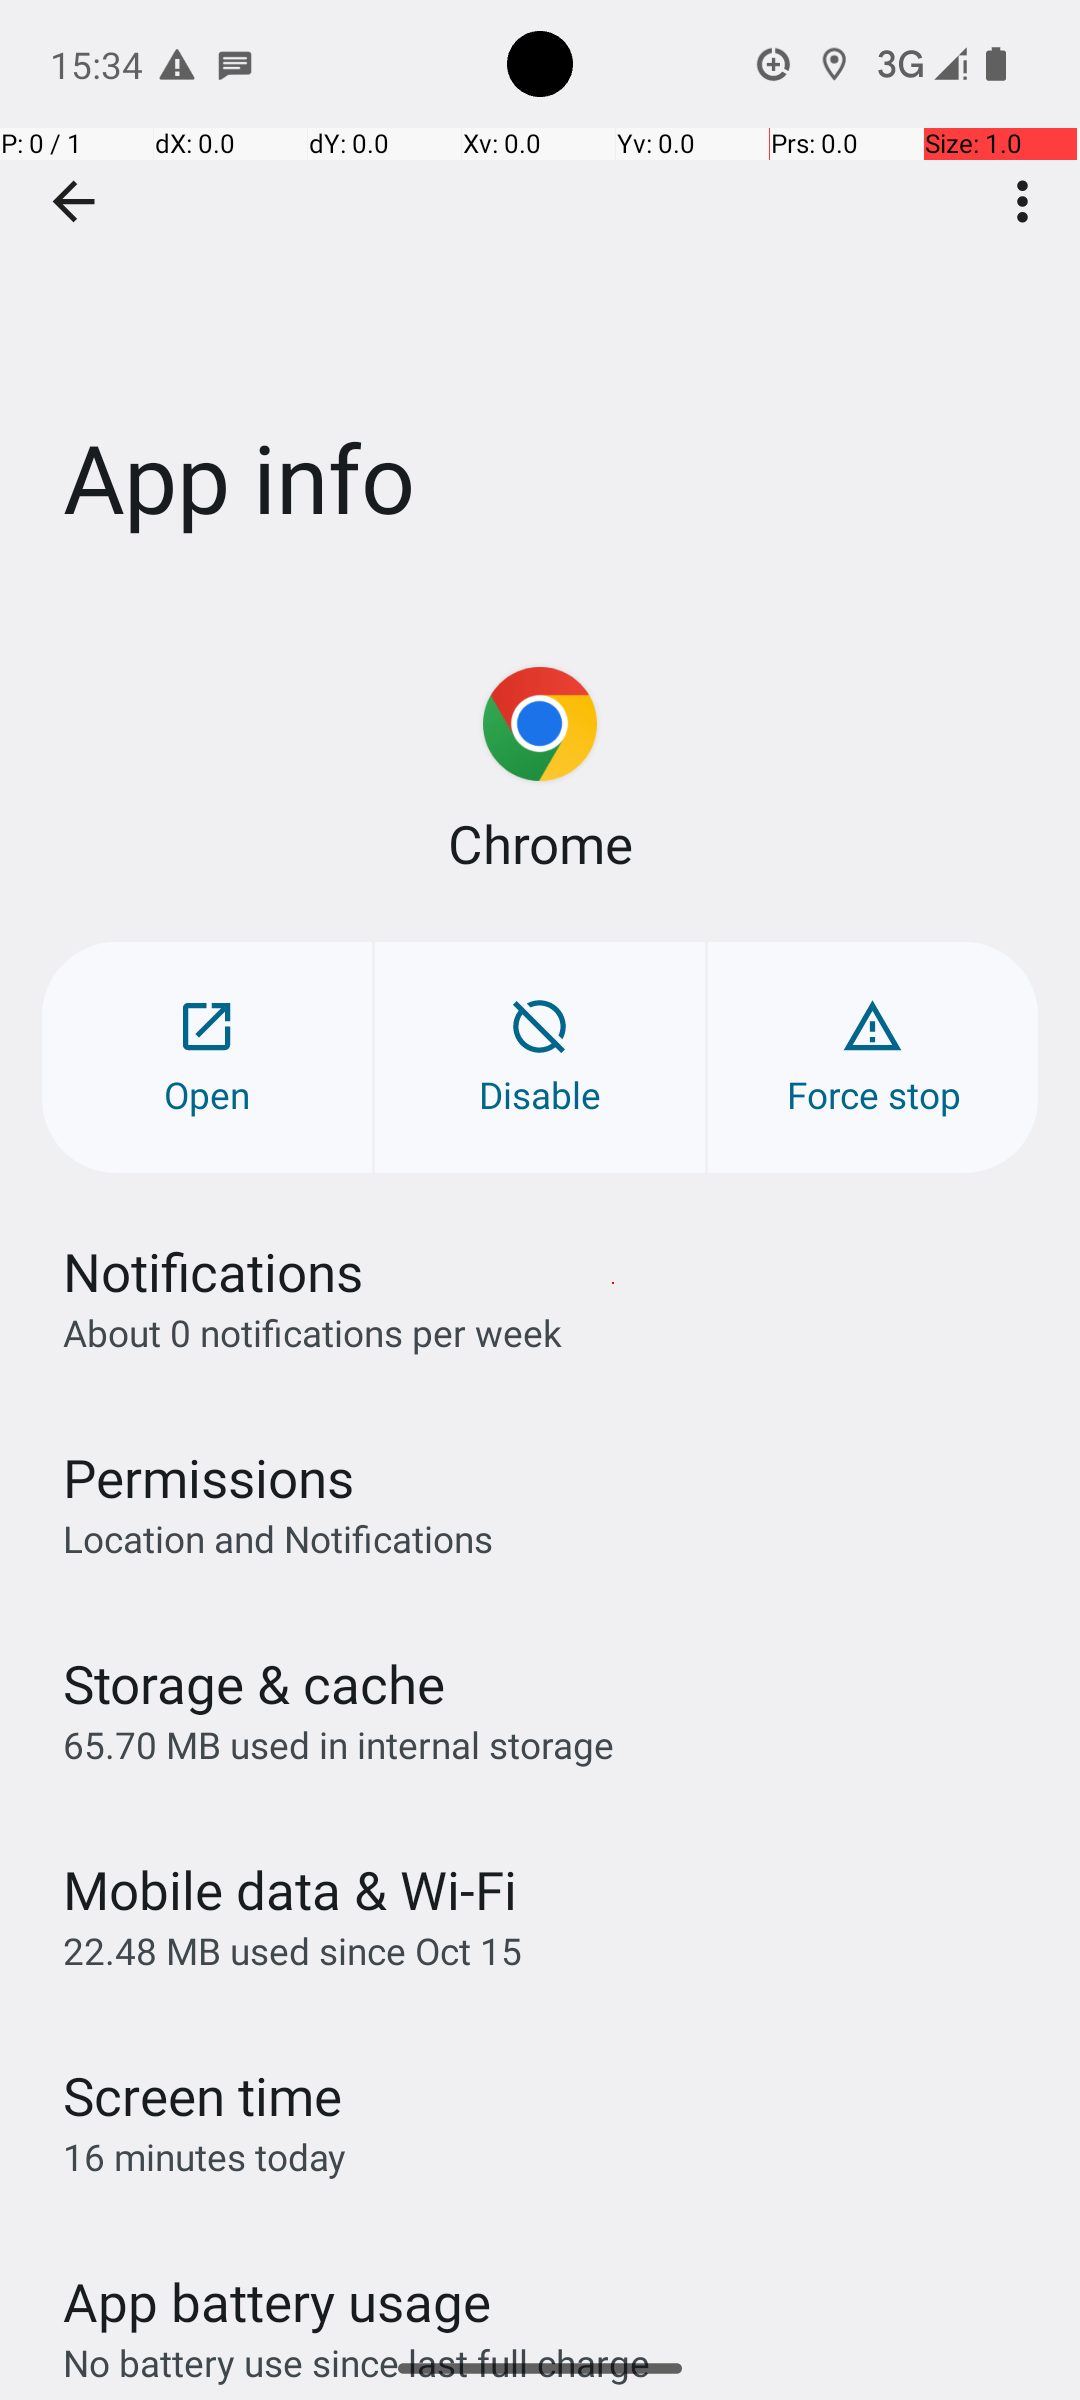  I want to click on App battery usage, so click(278, 2302).